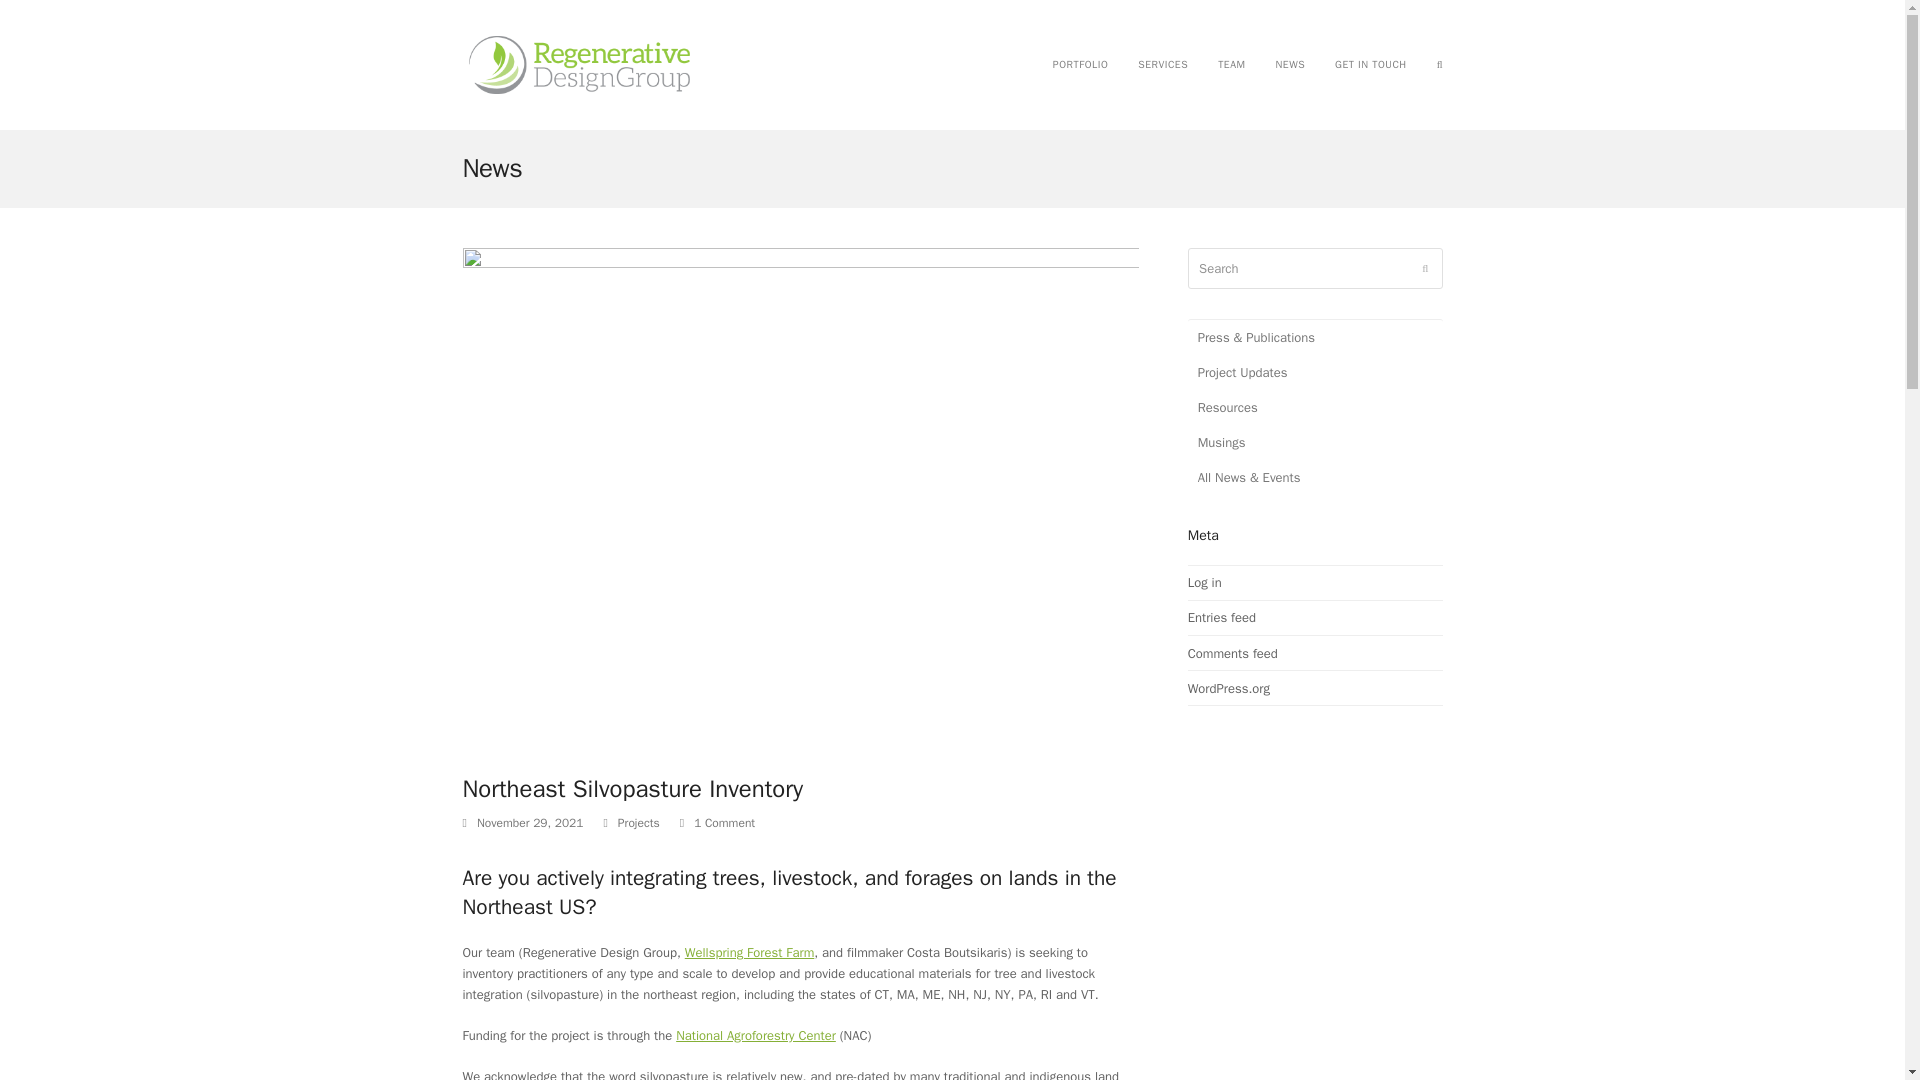 The image size is (1920, 1080). Describe the element at coordinates (716, 824) in the screenshot. I see `1 Comment` at that location.